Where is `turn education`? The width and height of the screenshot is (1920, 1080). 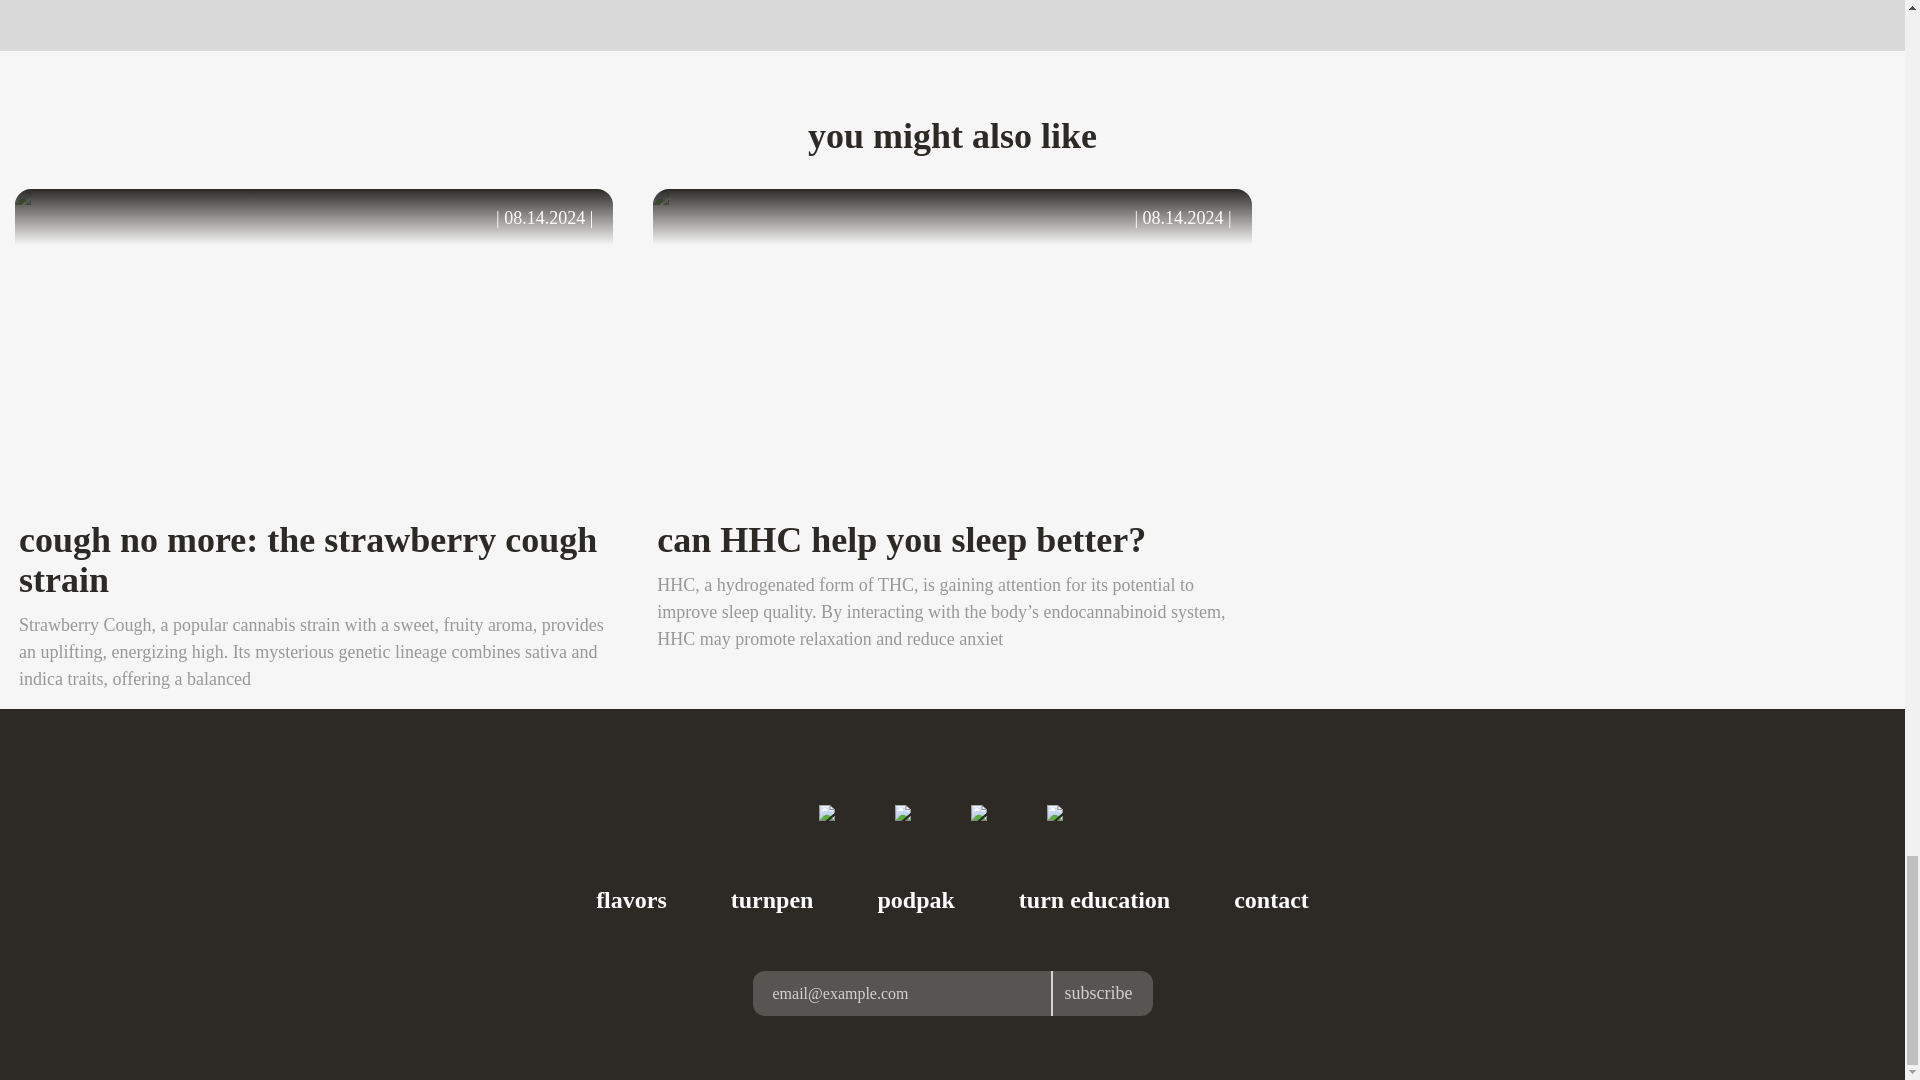 turn education is located at coordinates (1094, 899).